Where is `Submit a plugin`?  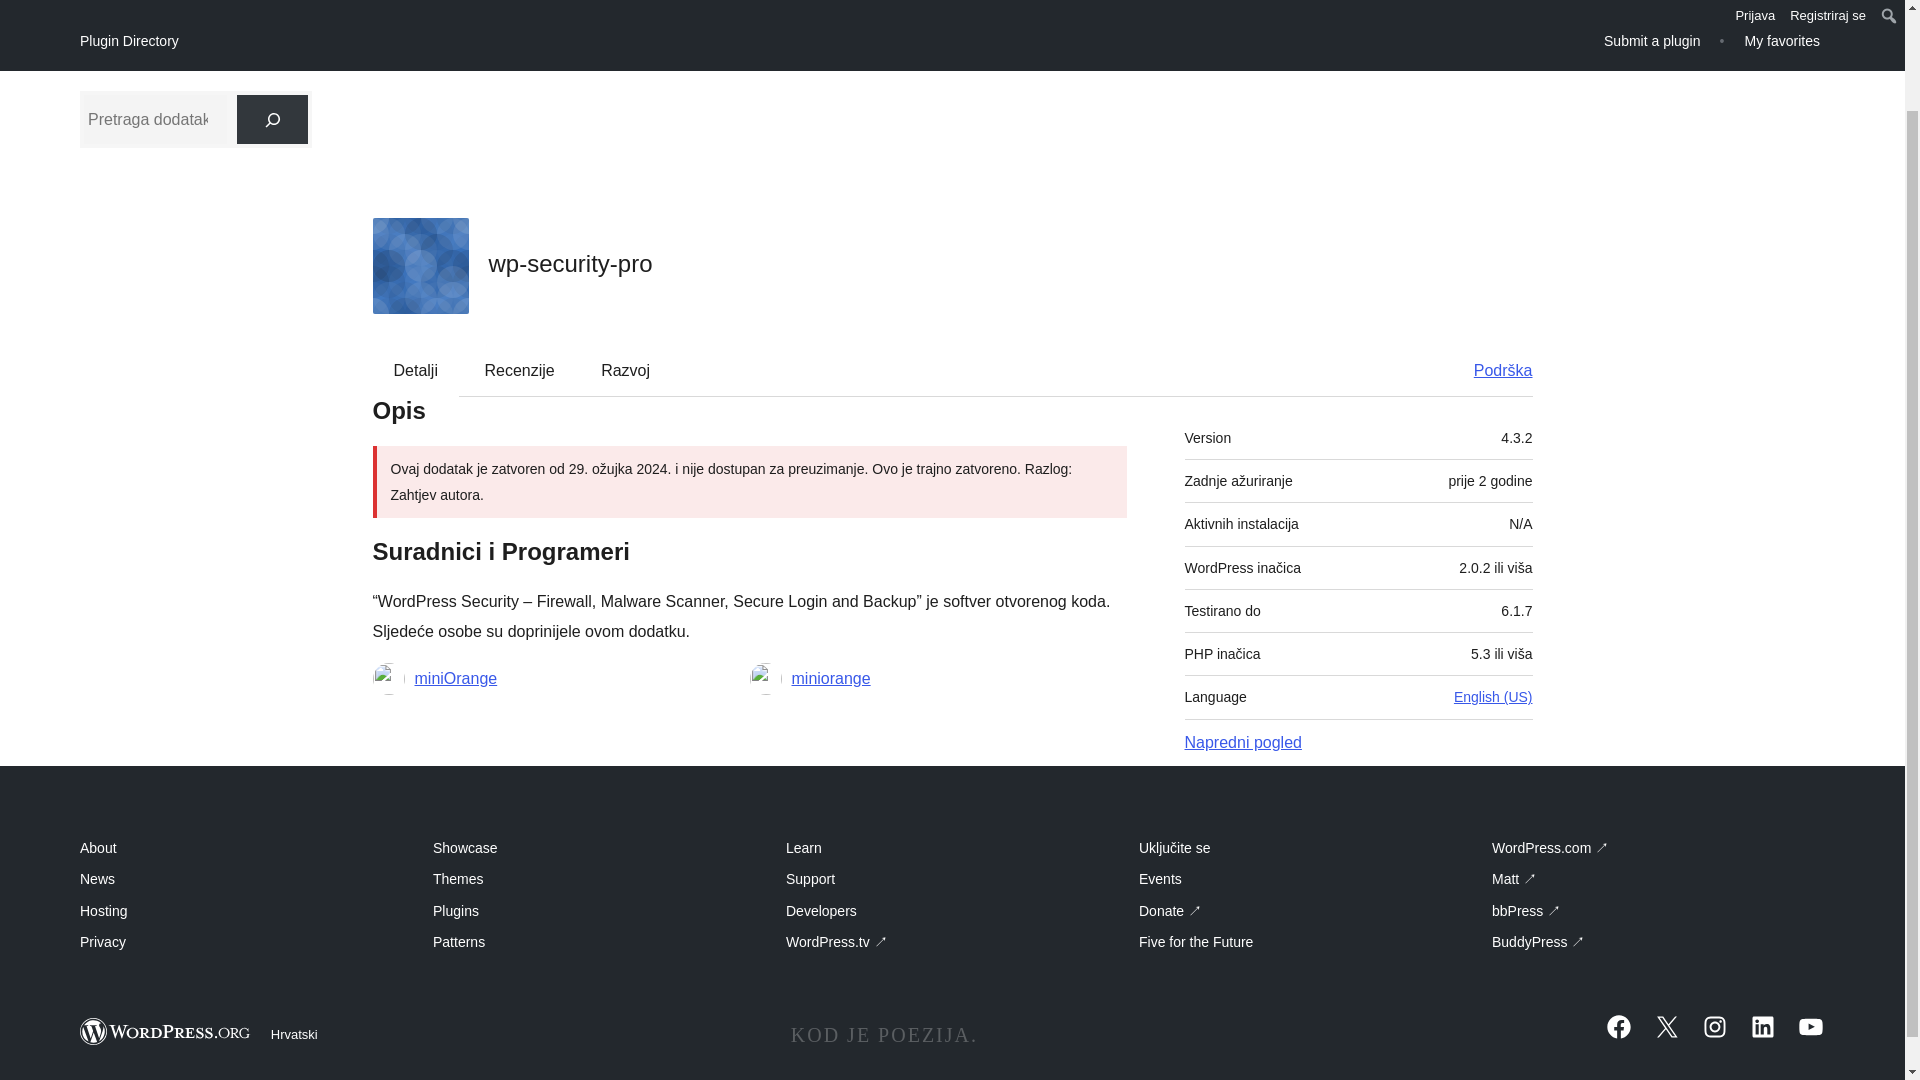
Submit a plugin is located at coordinates (1652, 40).